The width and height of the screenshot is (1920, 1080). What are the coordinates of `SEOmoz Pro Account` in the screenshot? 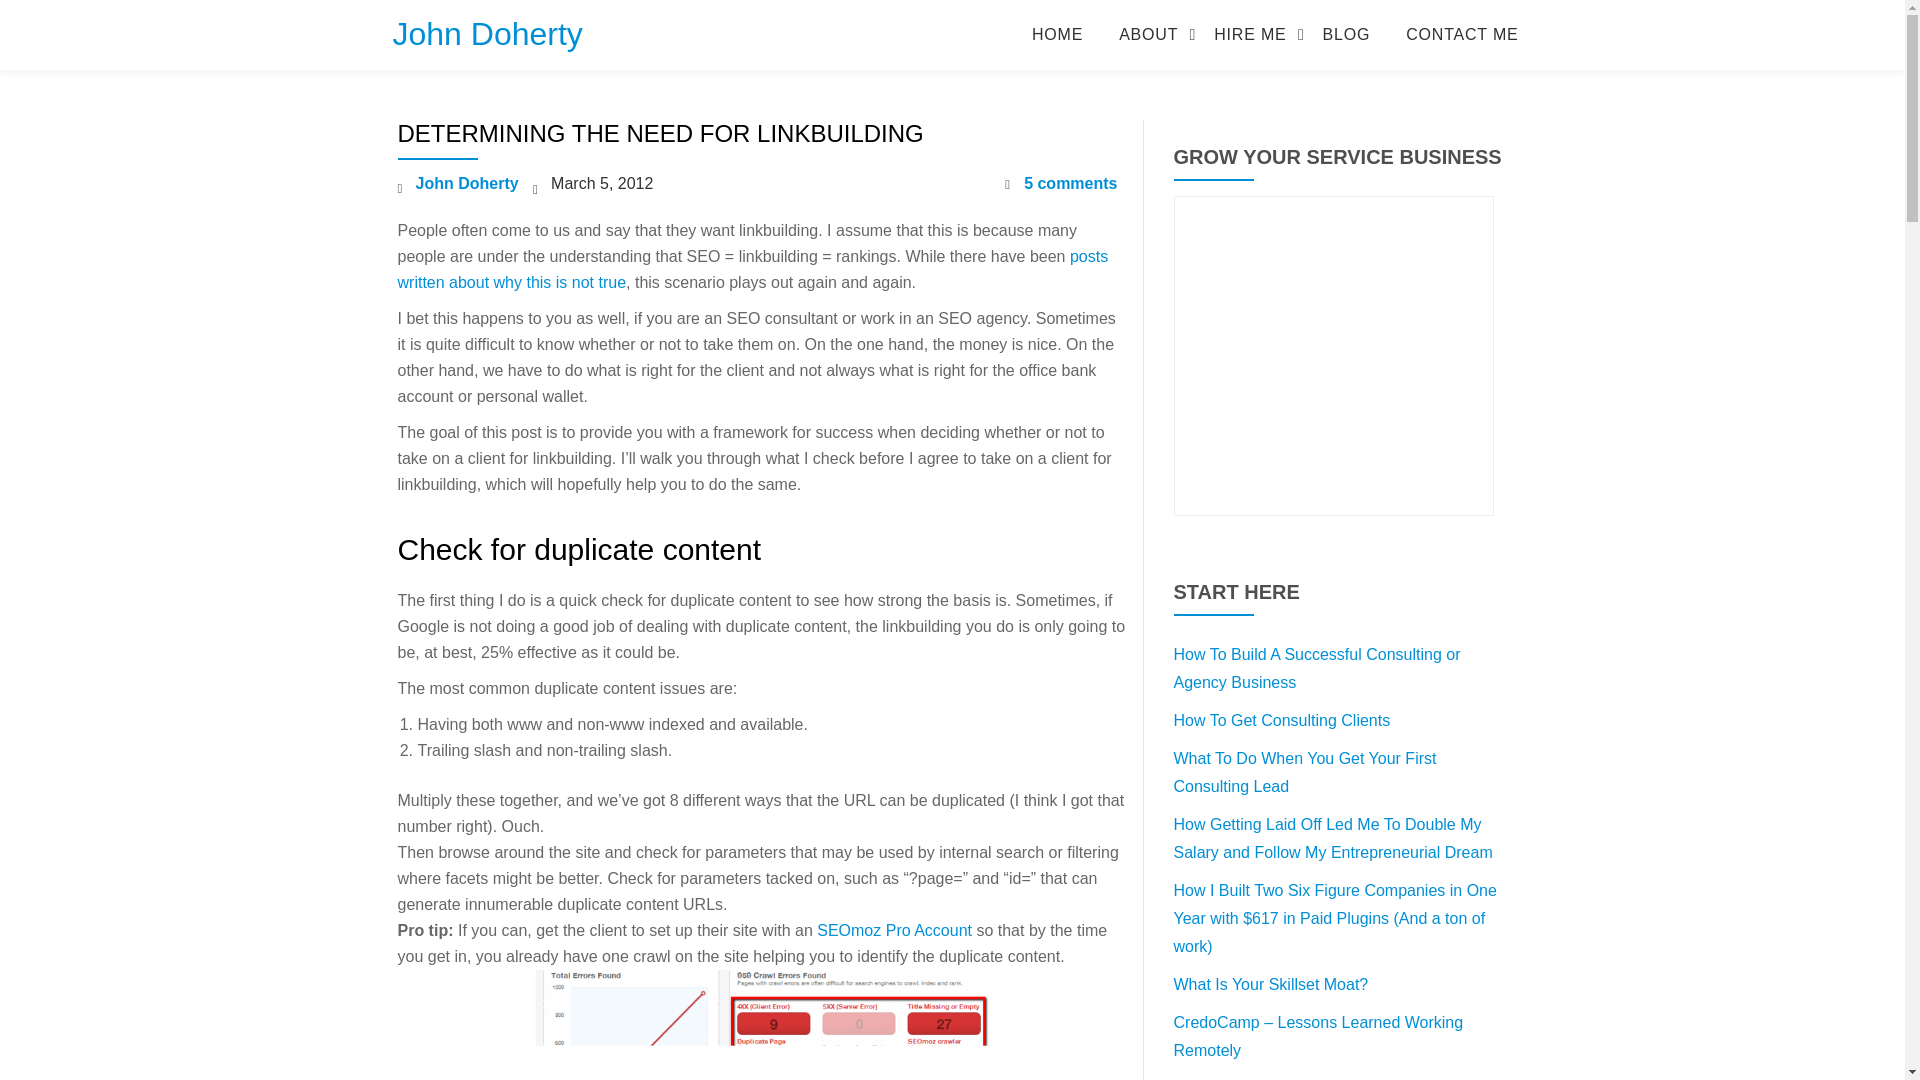 It's located at (894, 930).